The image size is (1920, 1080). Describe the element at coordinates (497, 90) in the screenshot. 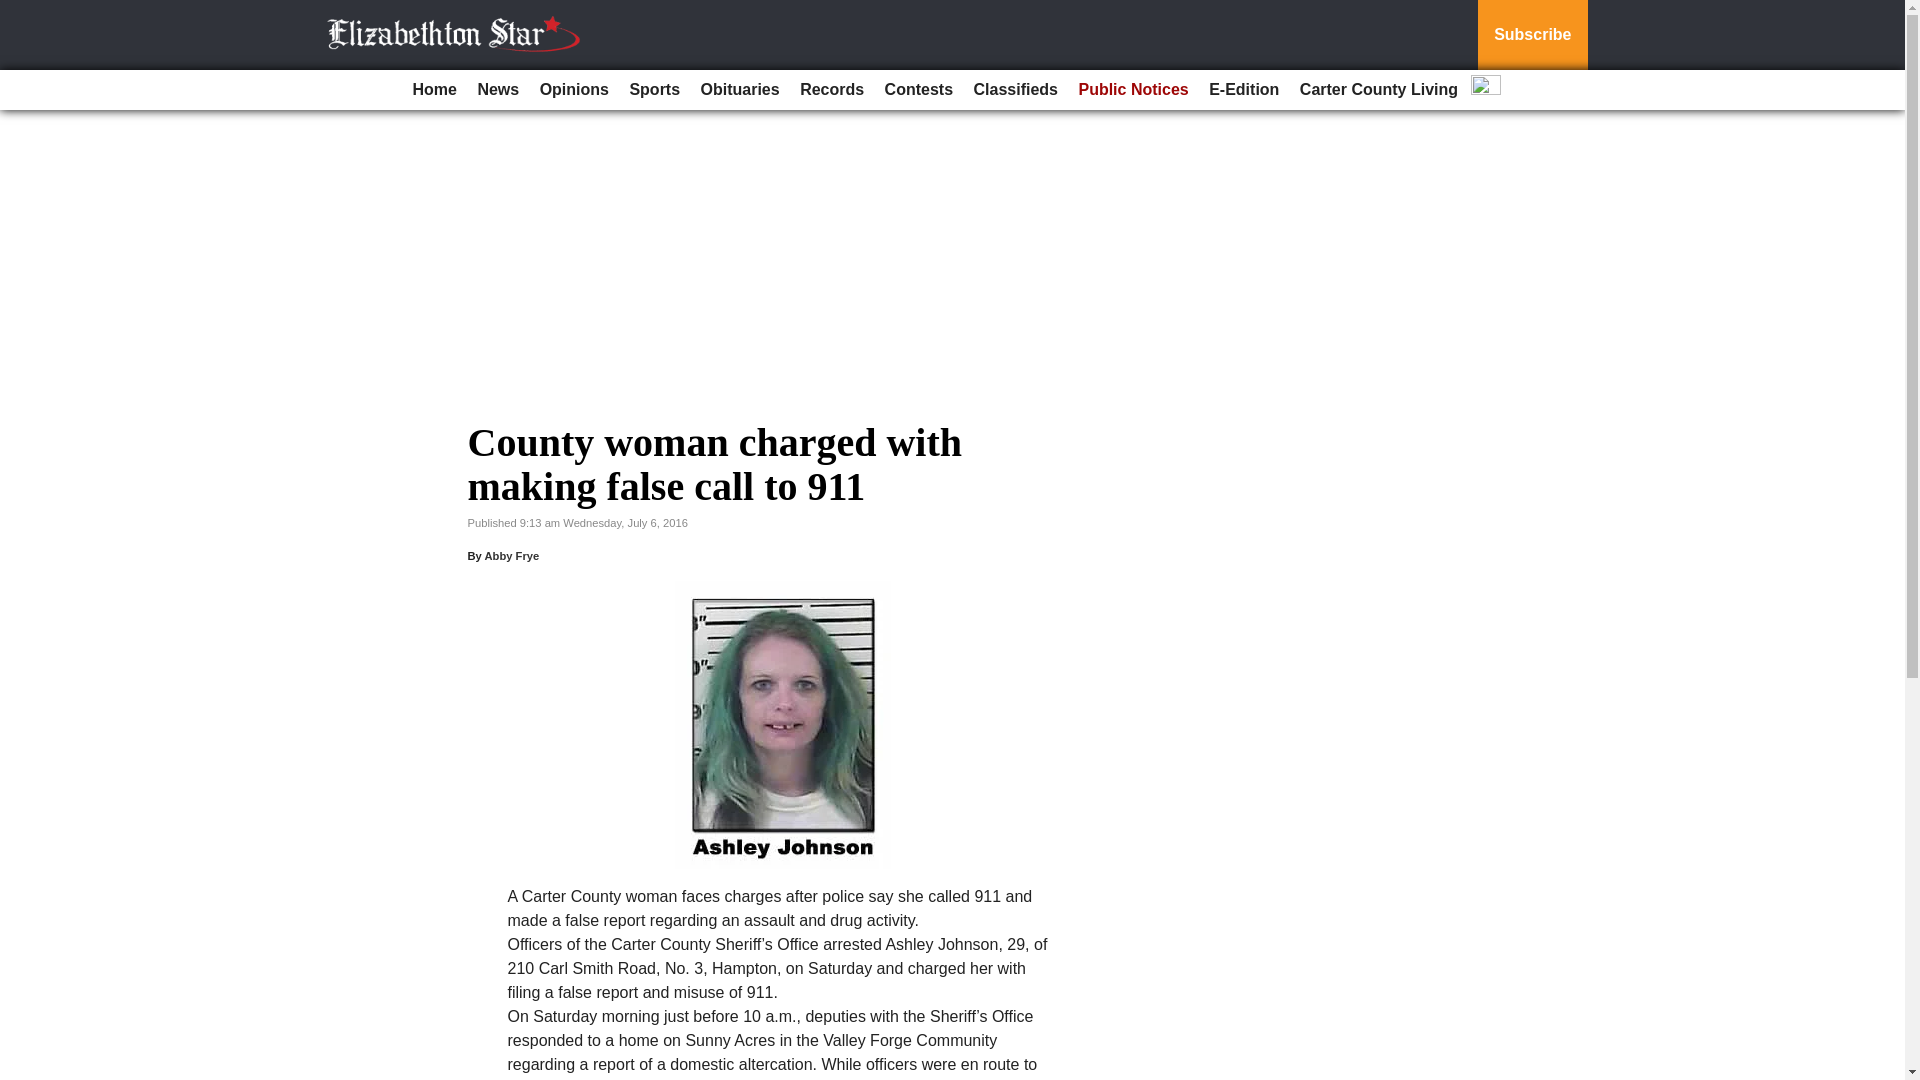

I see `News` at that location.